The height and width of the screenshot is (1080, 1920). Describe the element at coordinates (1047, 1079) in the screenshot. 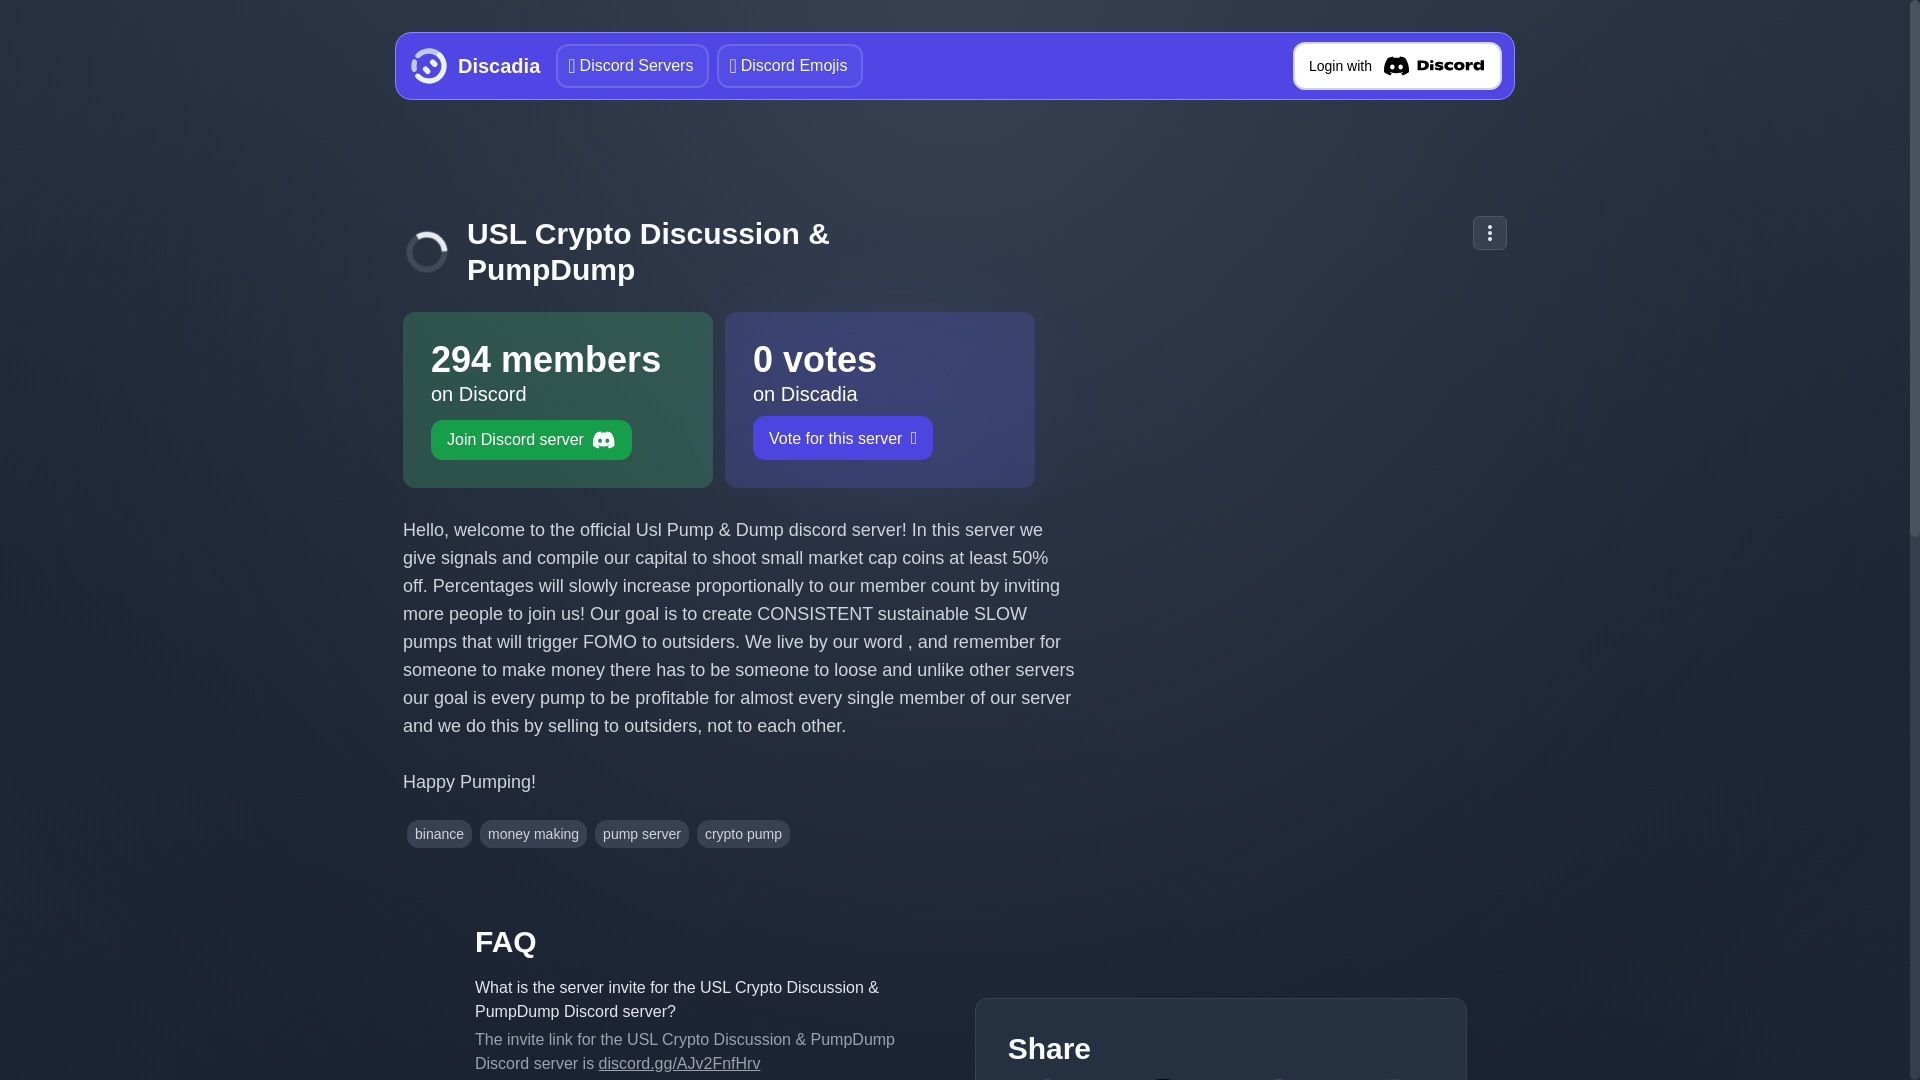

I see `Reddit` at that location.